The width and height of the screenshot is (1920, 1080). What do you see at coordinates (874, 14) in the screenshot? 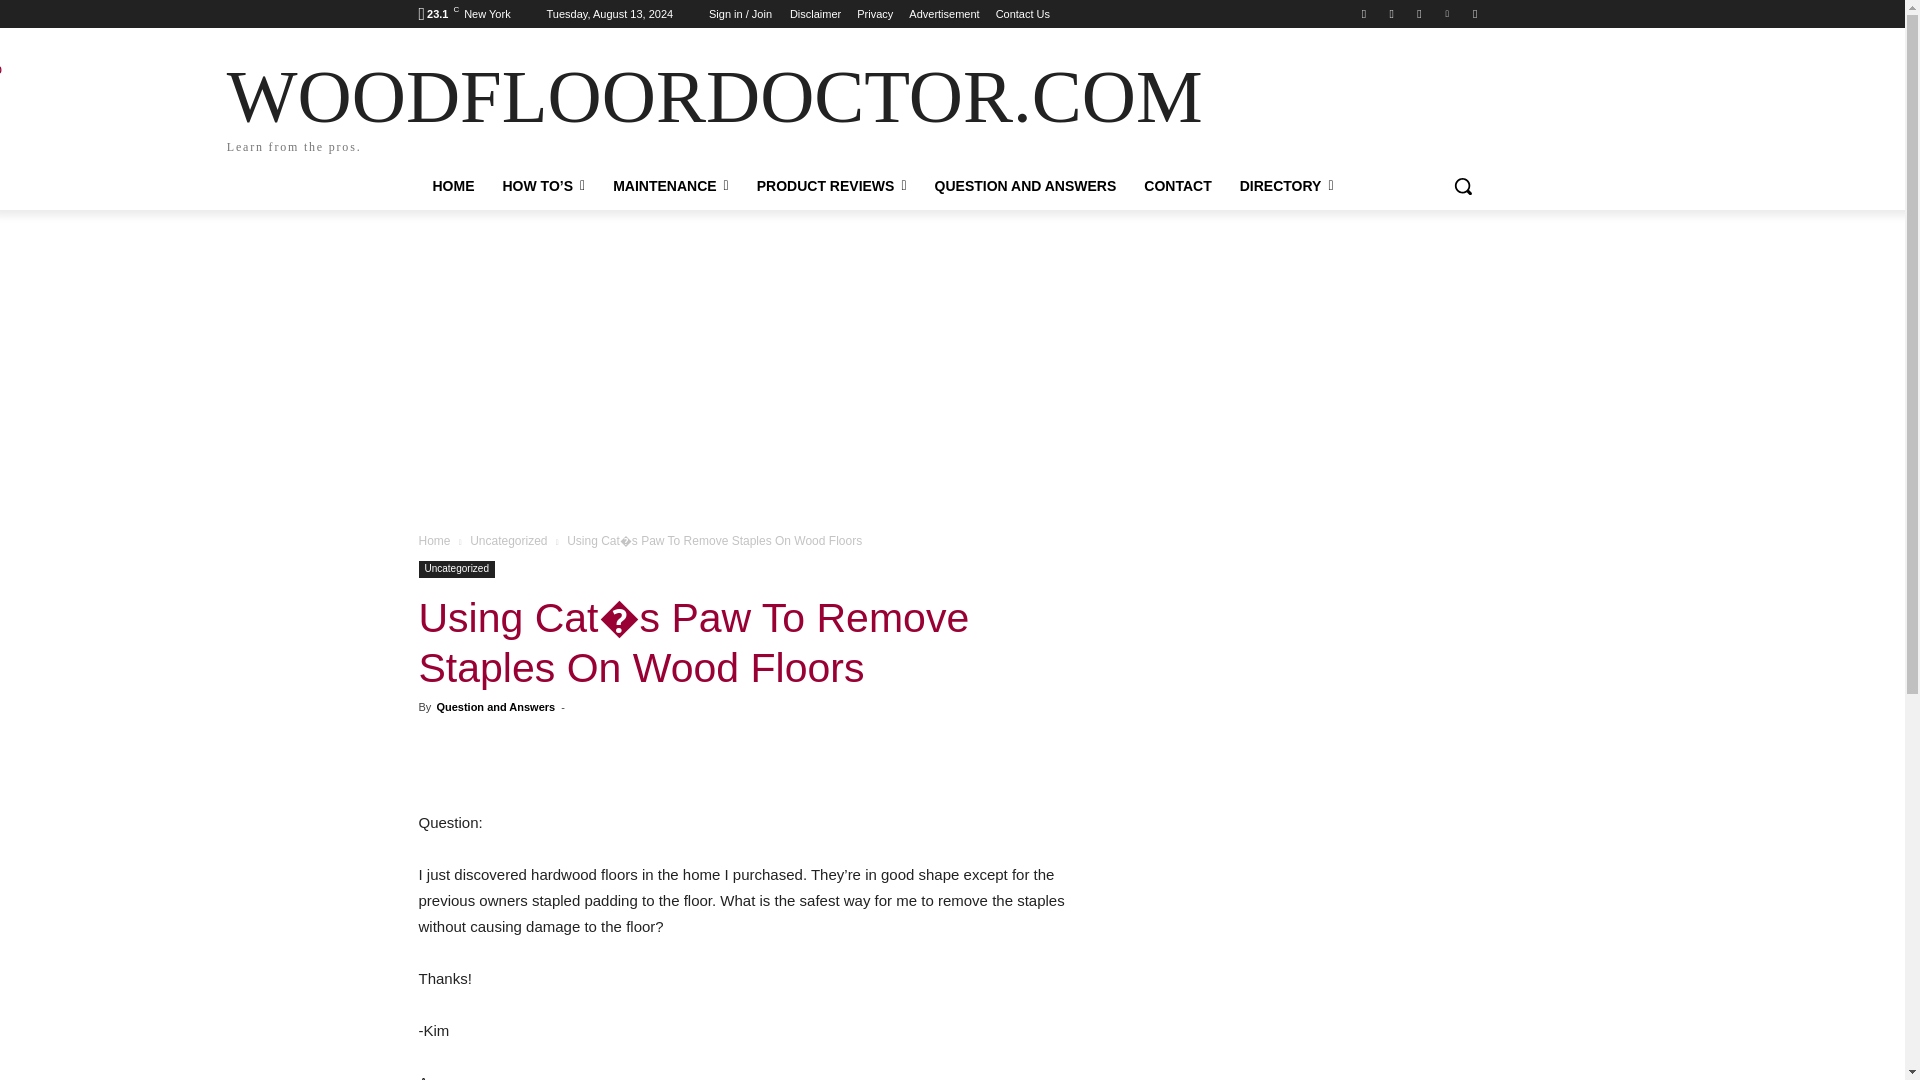
I see `Youtube` at bounding box center [874, 14].